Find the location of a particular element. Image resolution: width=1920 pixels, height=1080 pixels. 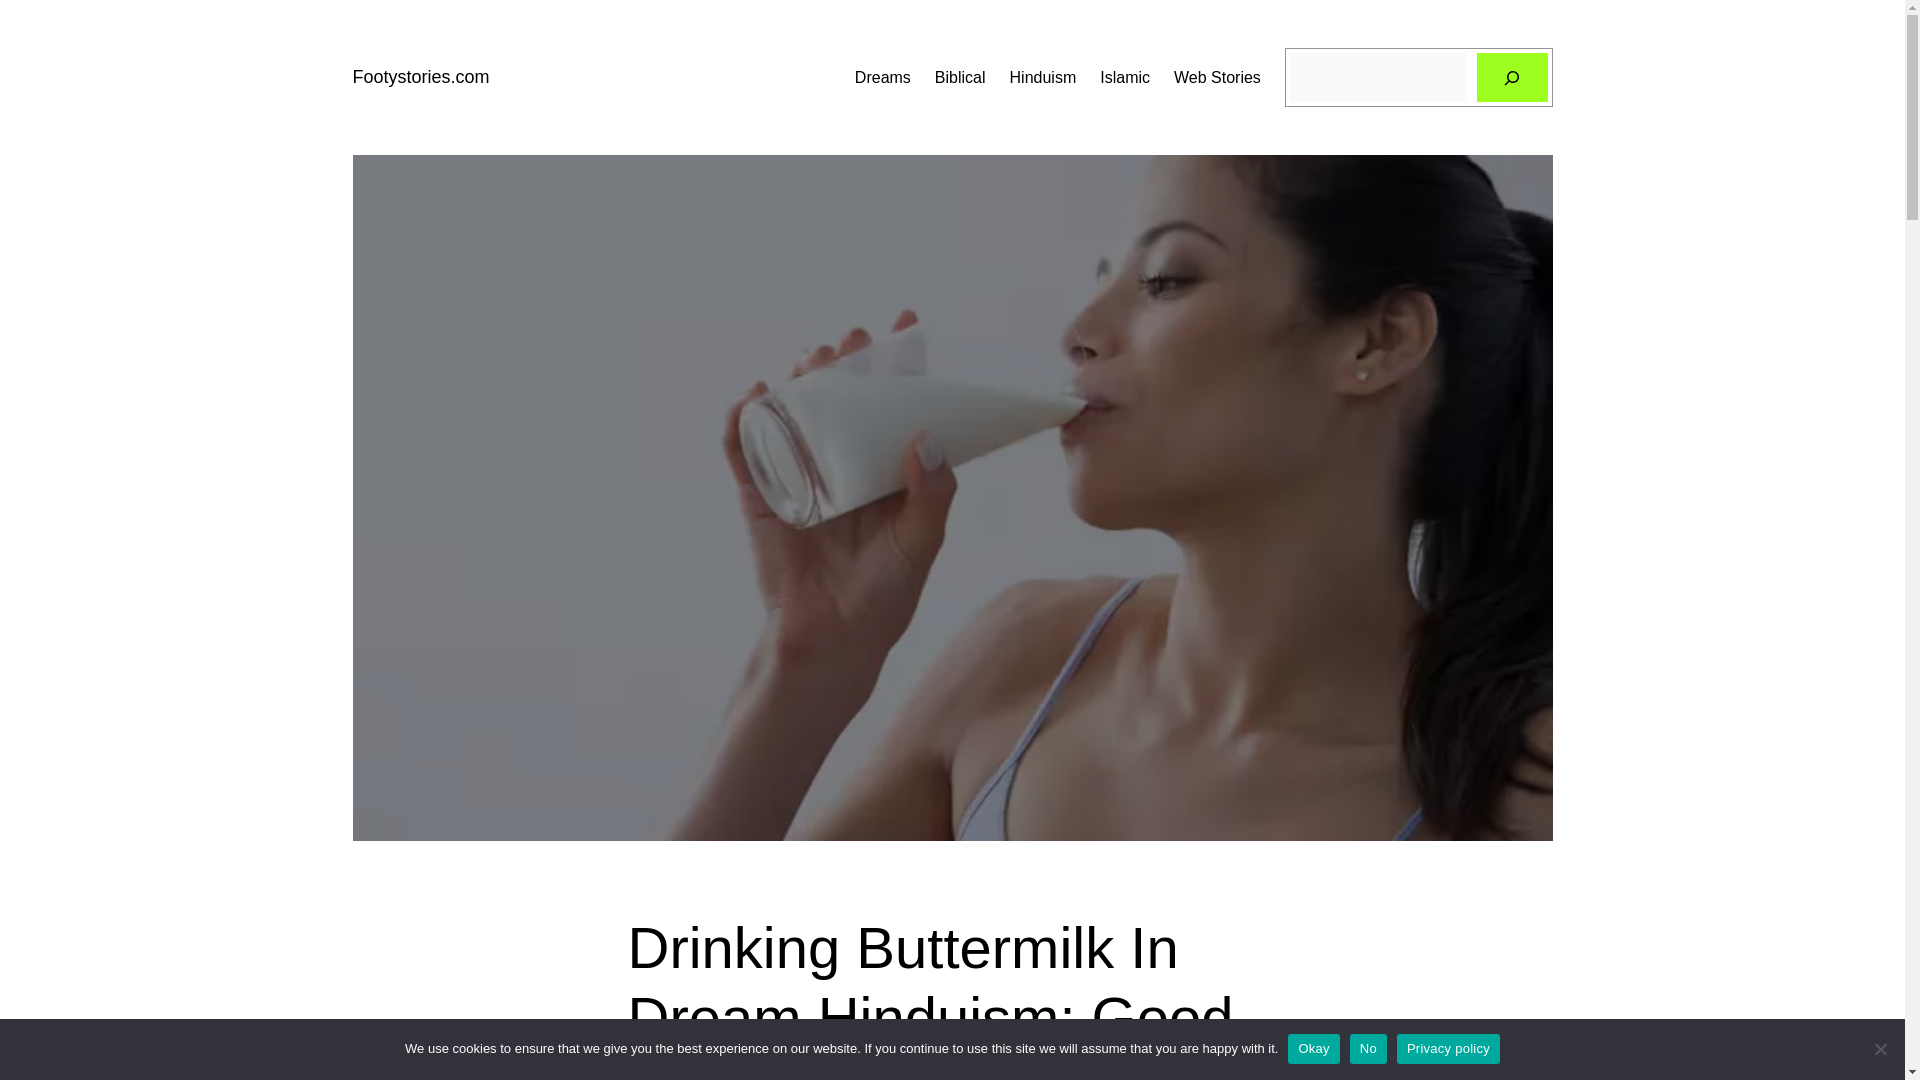

Privacy policy is located at coordinates (1448, 1048).